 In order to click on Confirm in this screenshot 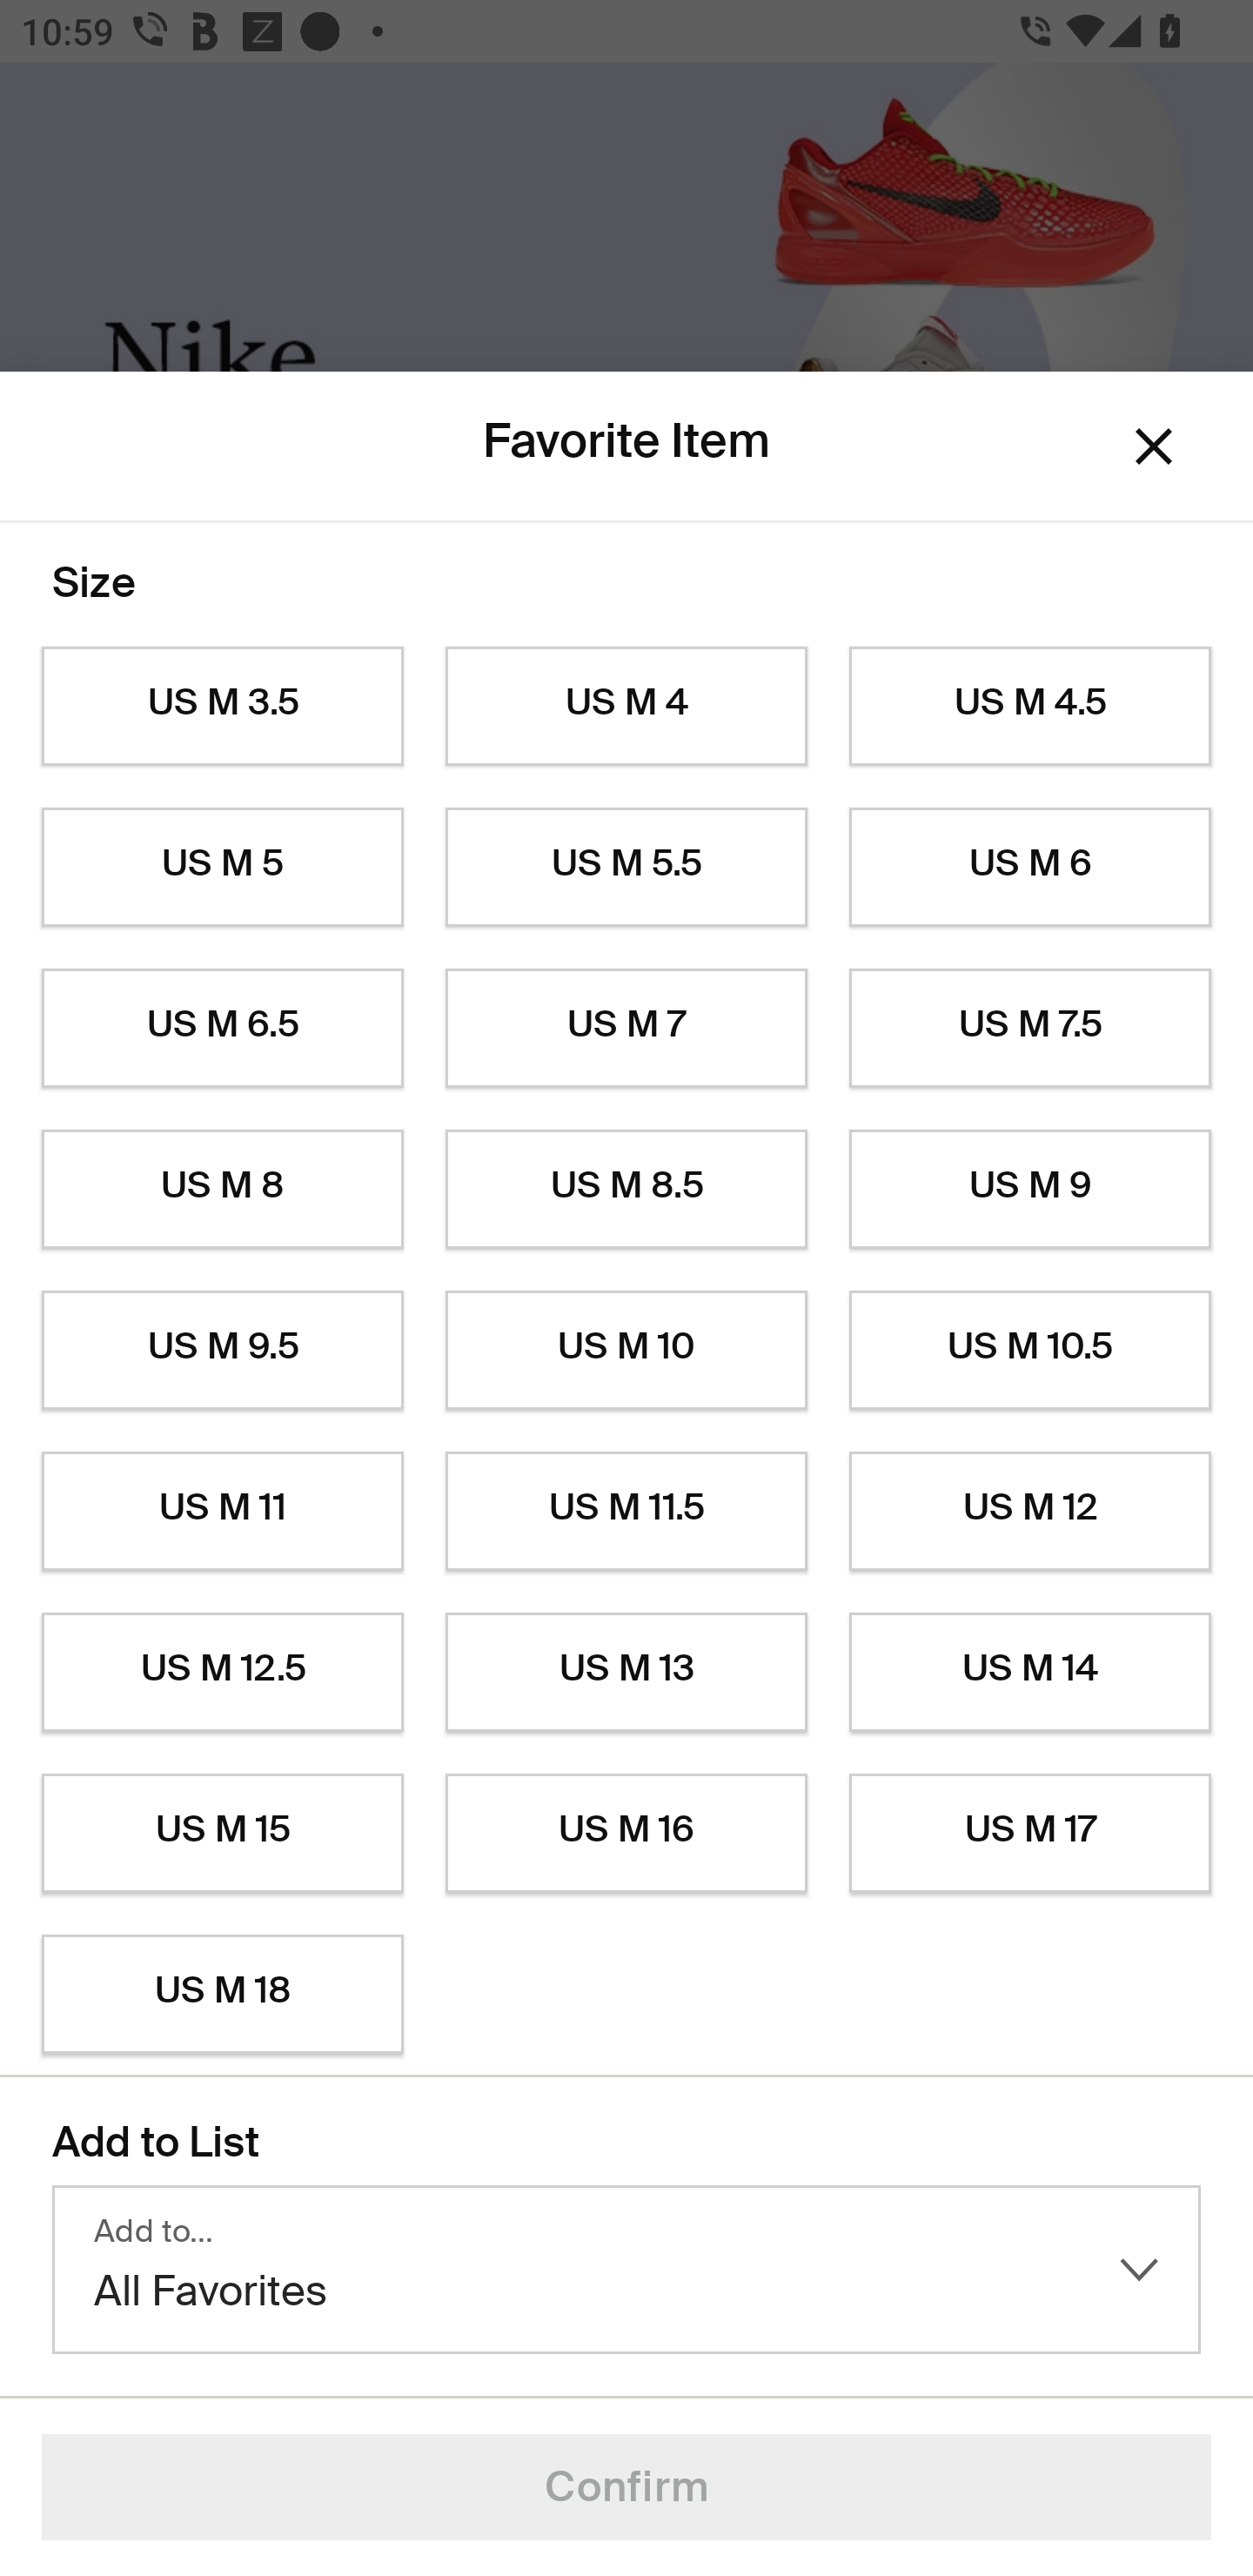, I will do `click(626, 2487)`.